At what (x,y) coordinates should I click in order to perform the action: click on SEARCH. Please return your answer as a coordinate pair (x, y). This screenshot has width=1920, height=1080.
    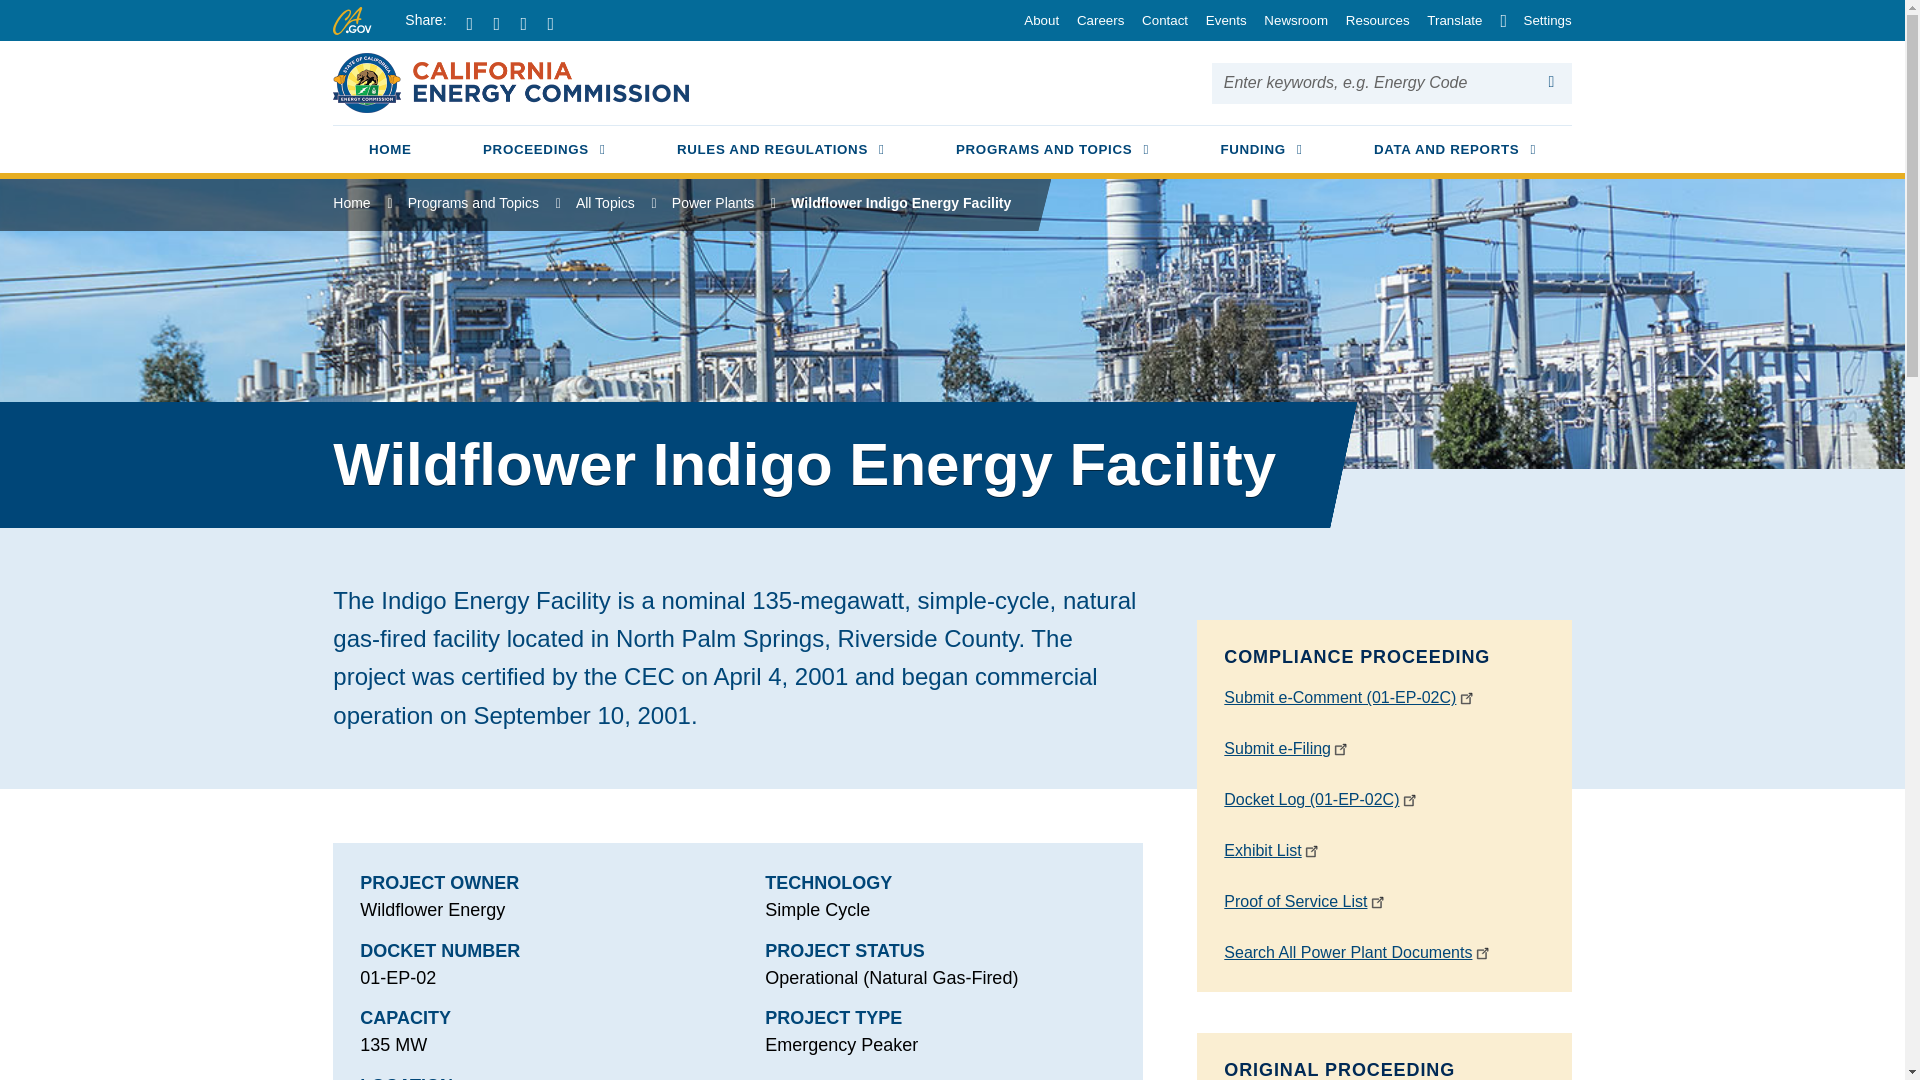
    Looking at the image, I should click on (1552, 82).